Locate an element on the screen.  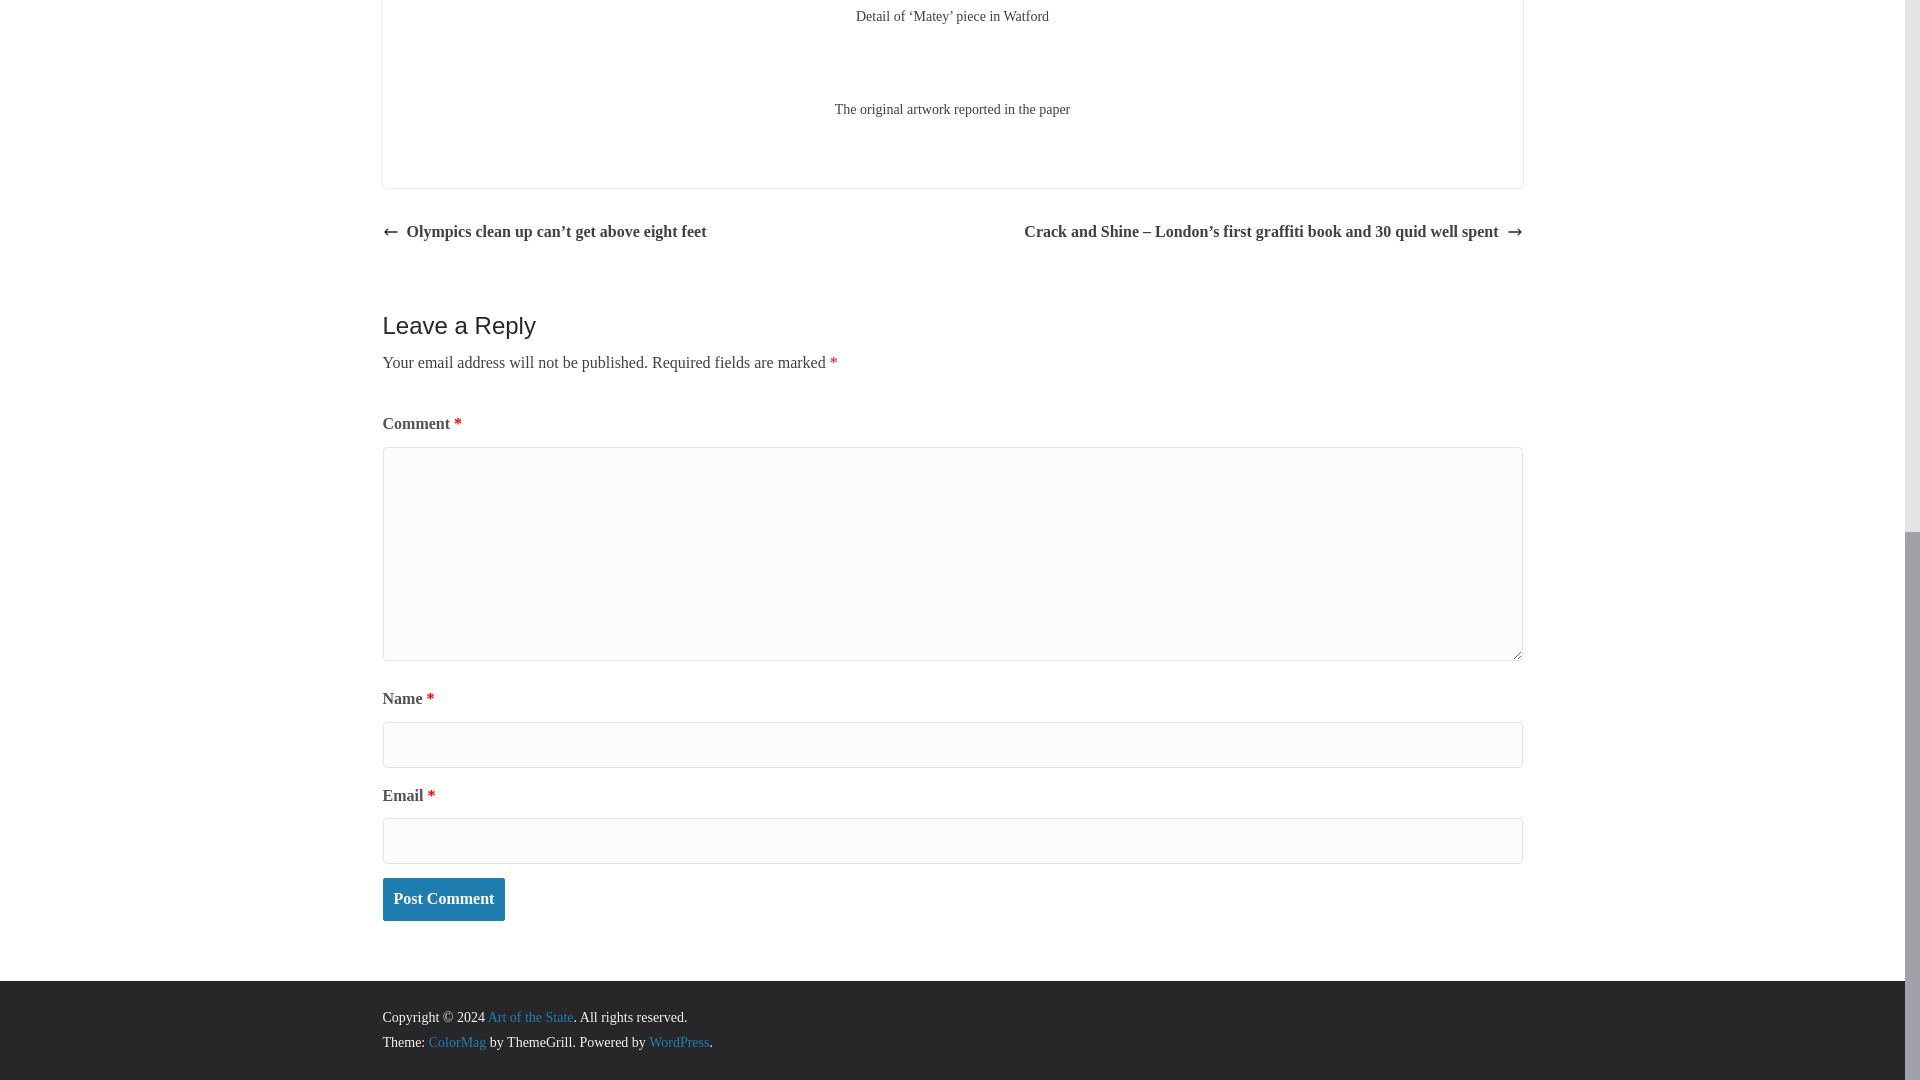
Art of the State is located at coordinates (530, 1016).